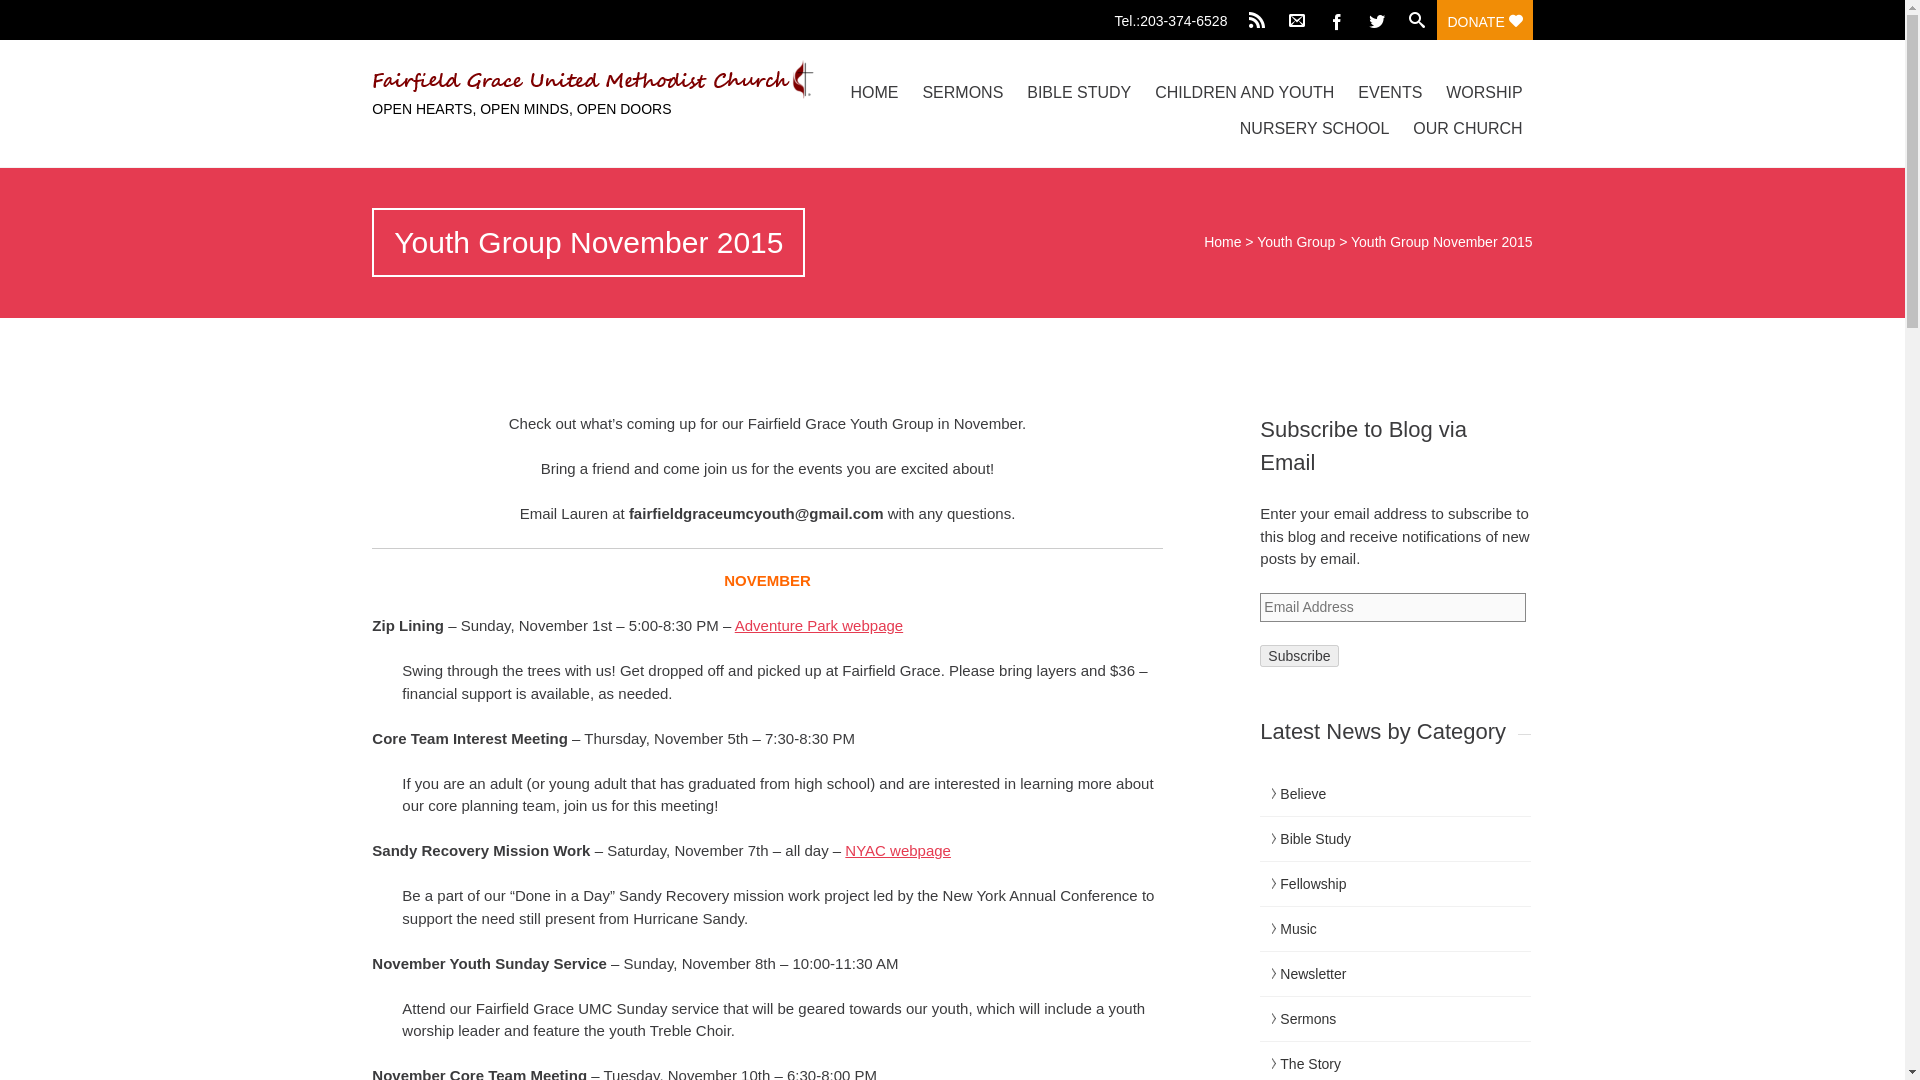 Image resolution: width=1920 pixels, height=1080 pixels. What do you see at coordinates (1337, 20) in the screenshot?
I see `Facebook` at bounding box center [1337, 20].